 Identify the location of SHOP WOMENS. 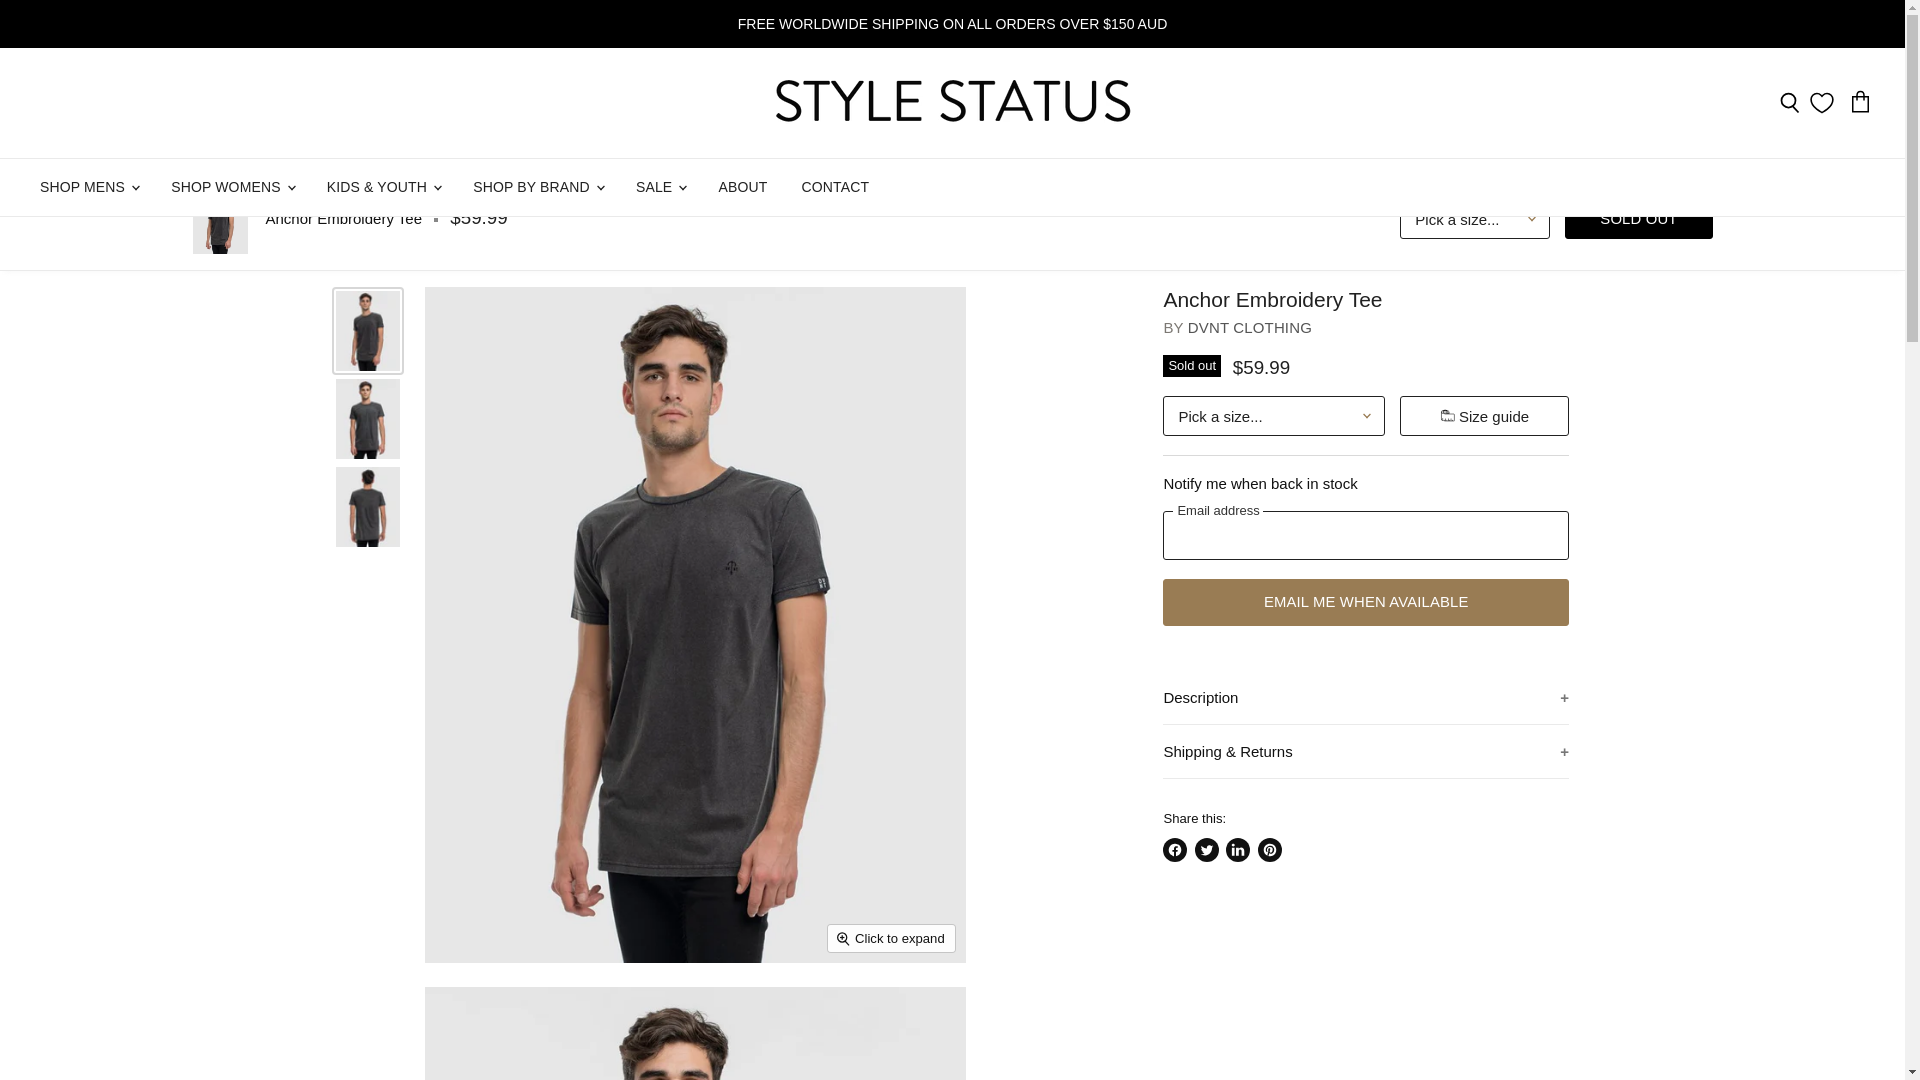
(231, 188).